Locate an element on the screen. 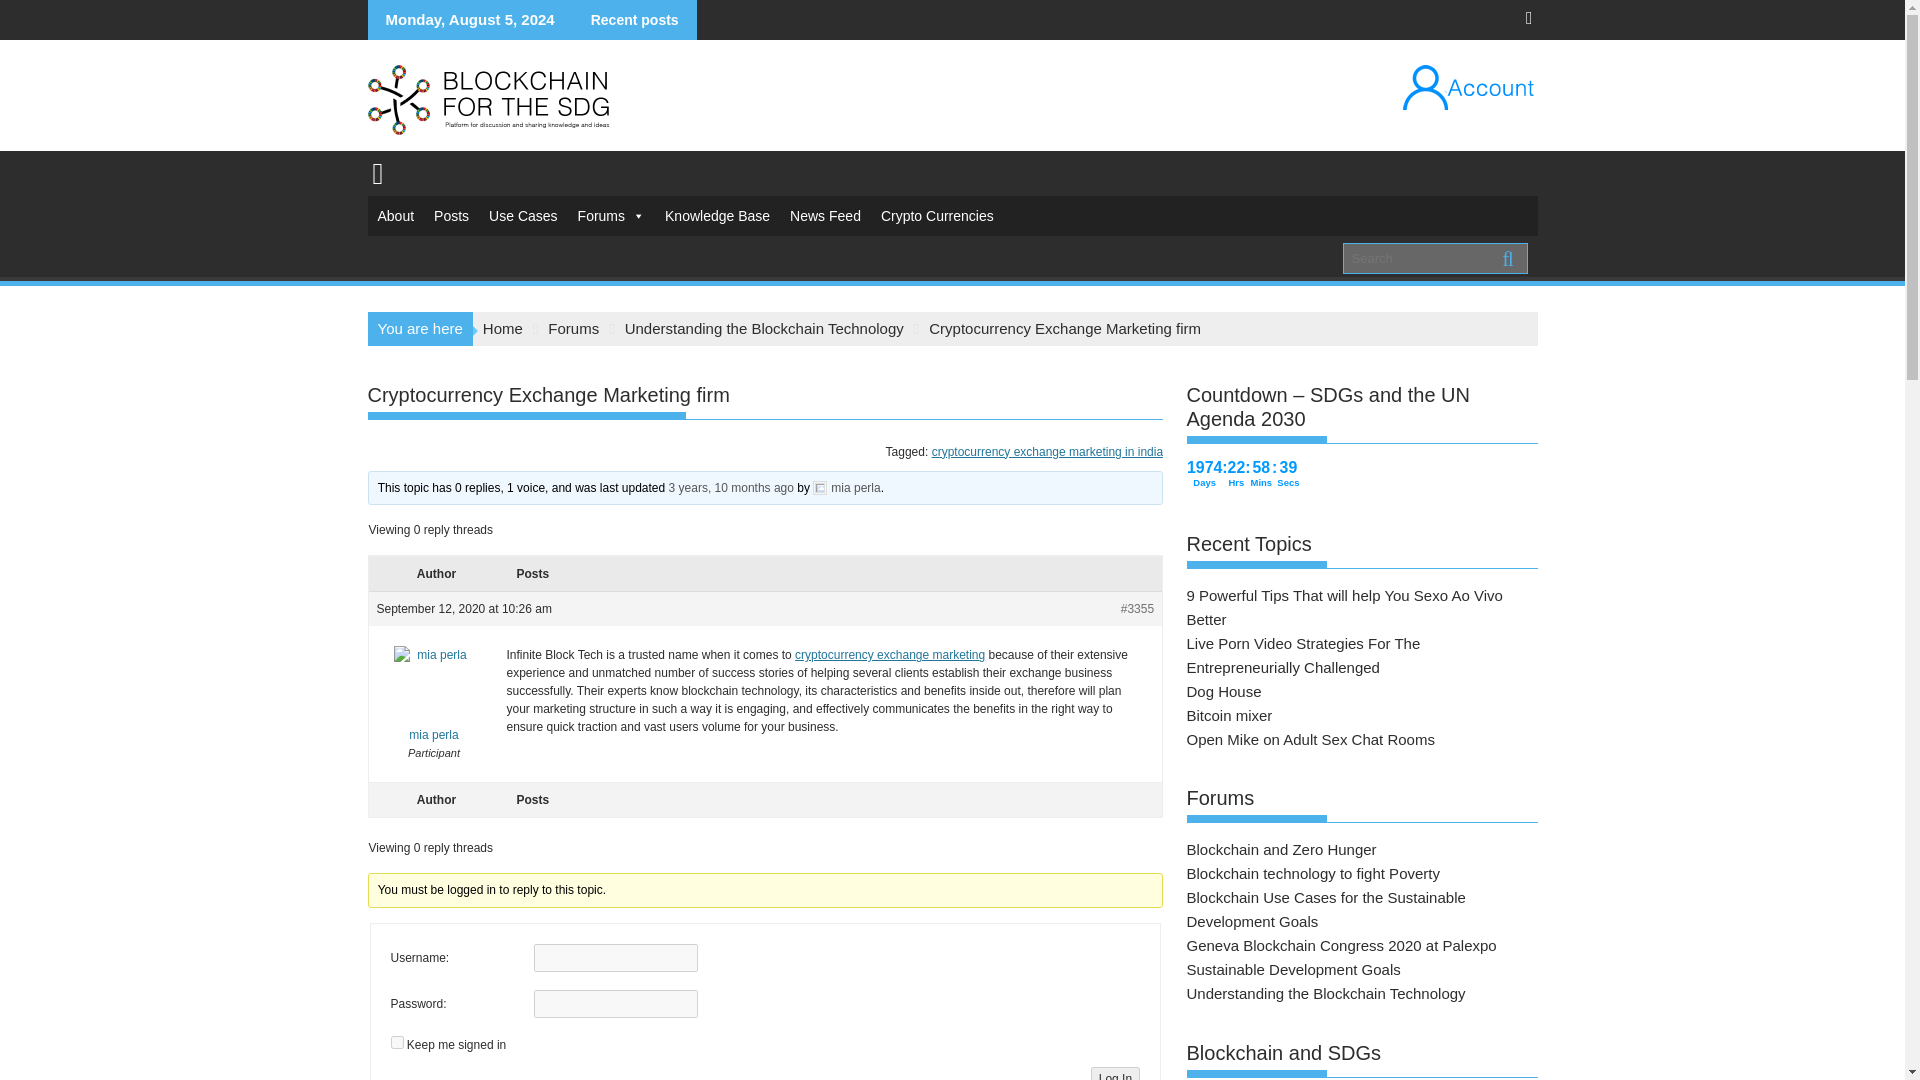  View mia perla's profile is located at coordinates (846, 486).